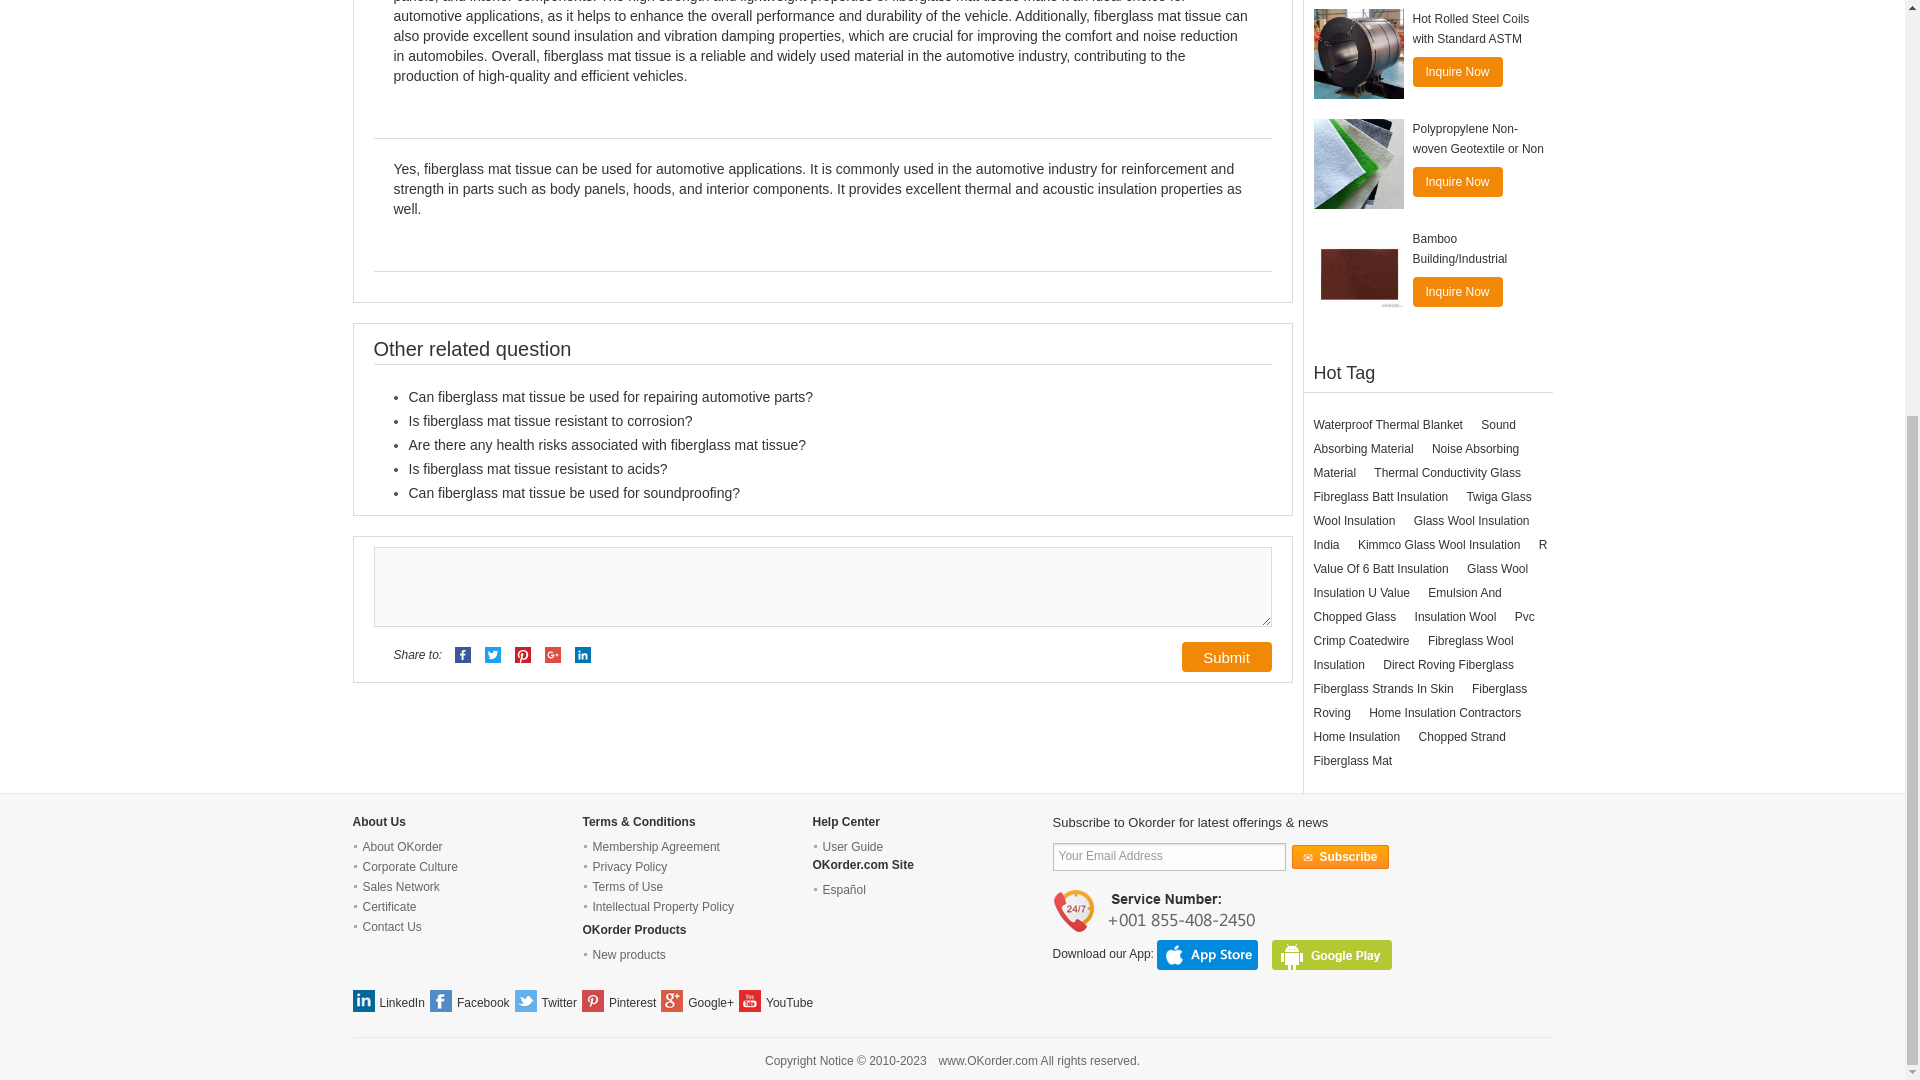  I want to click on LinkedIn, so click(582, 654).